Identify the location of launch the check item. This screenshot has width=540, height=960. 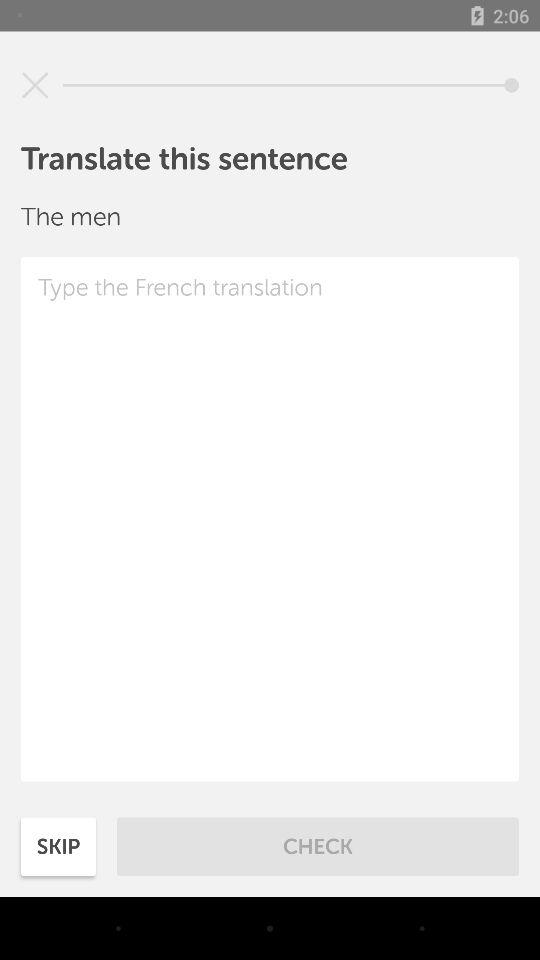
(318, 846).